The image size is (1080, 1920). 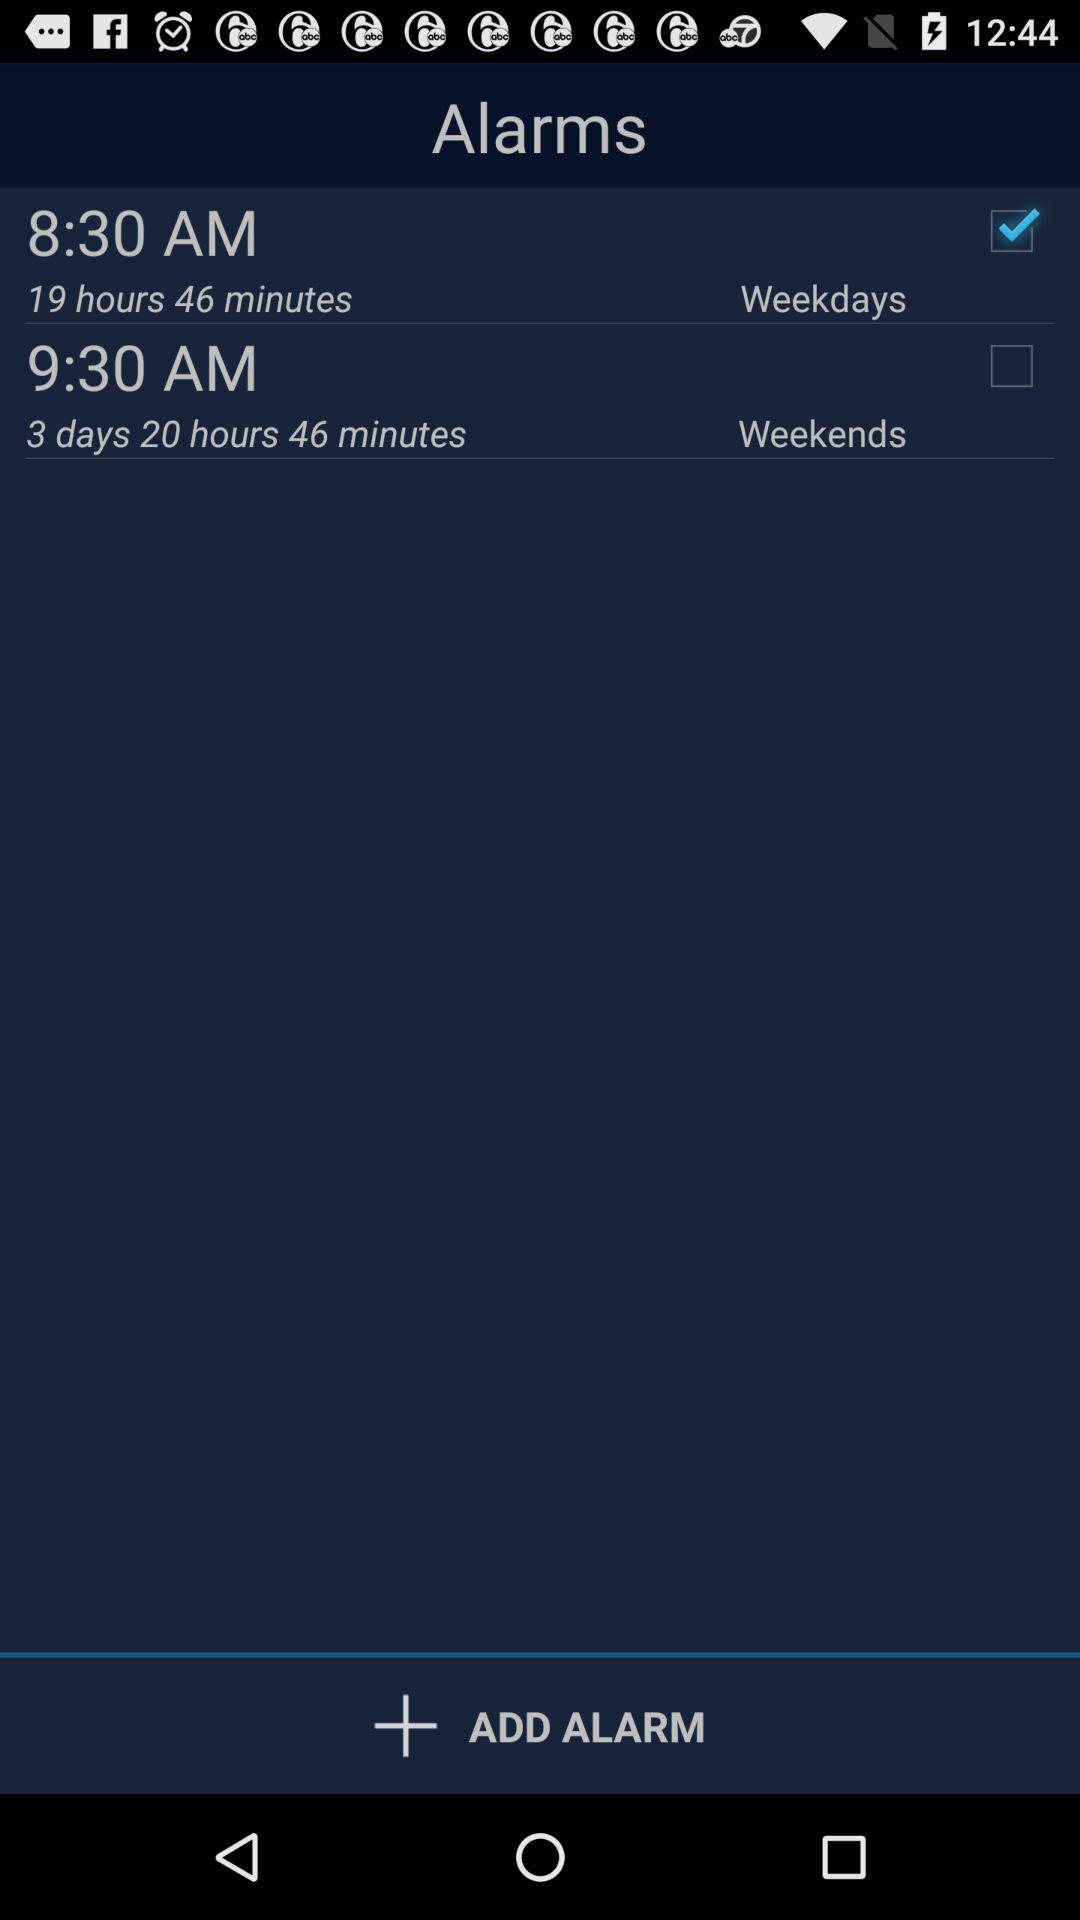 What do you see at coordinates (822, 432) in the screenshot?
I see `select the item next to the 3 days 20 app` at bounding box center [822, 432].